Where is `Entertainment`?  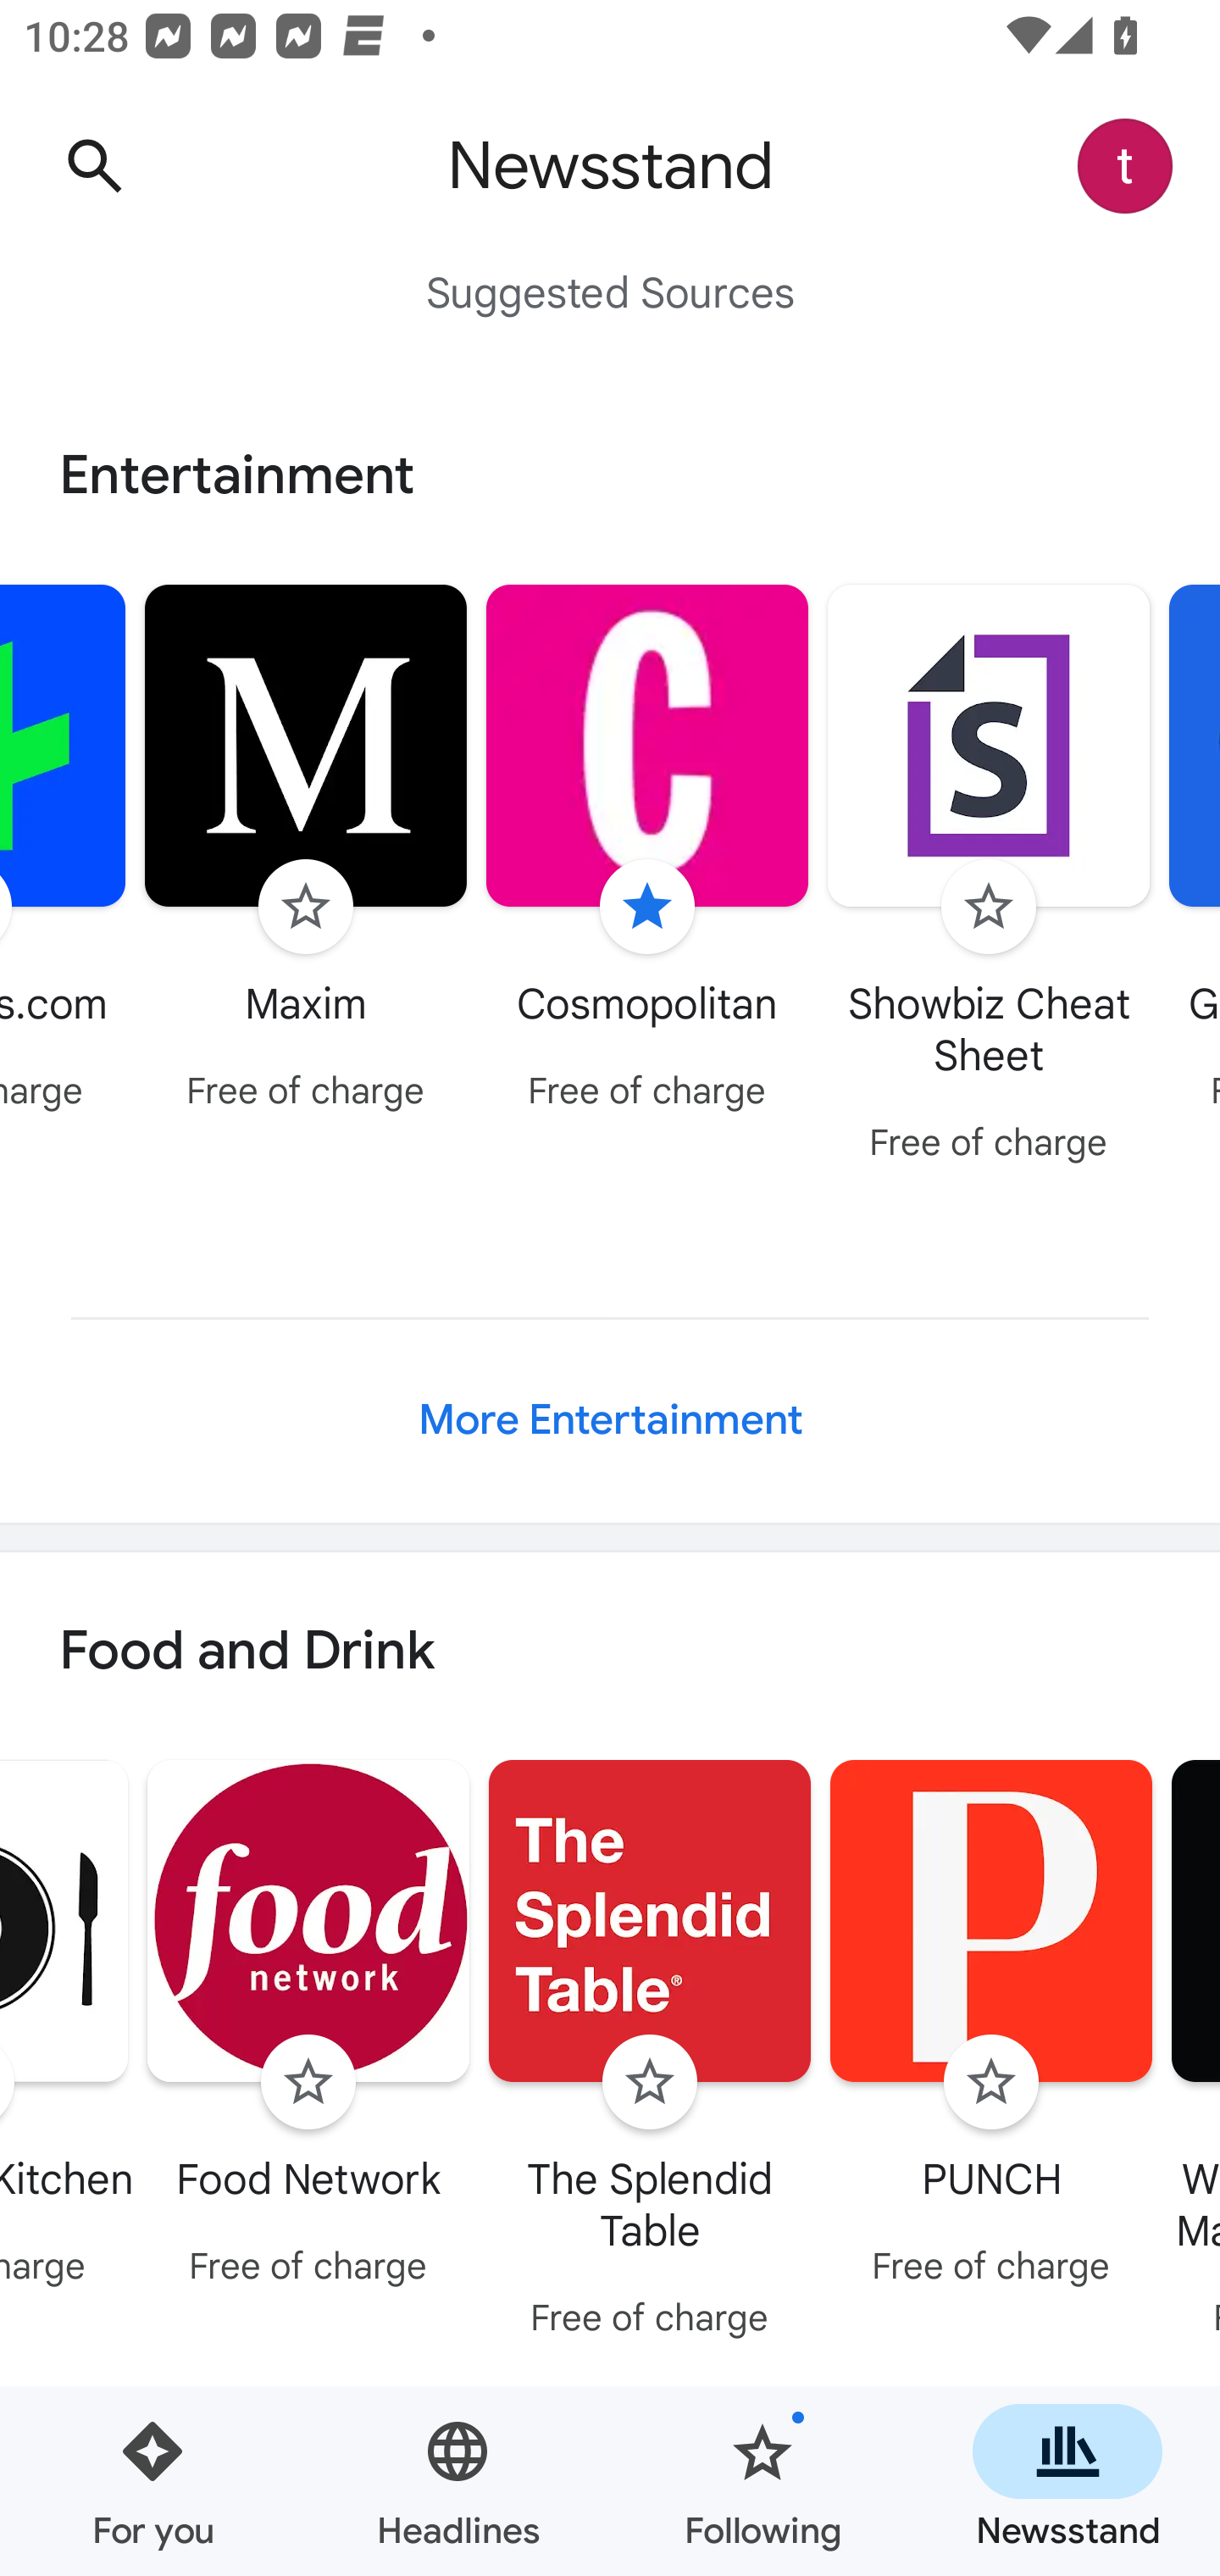 Entertainment is located at coordinates (610, 475).